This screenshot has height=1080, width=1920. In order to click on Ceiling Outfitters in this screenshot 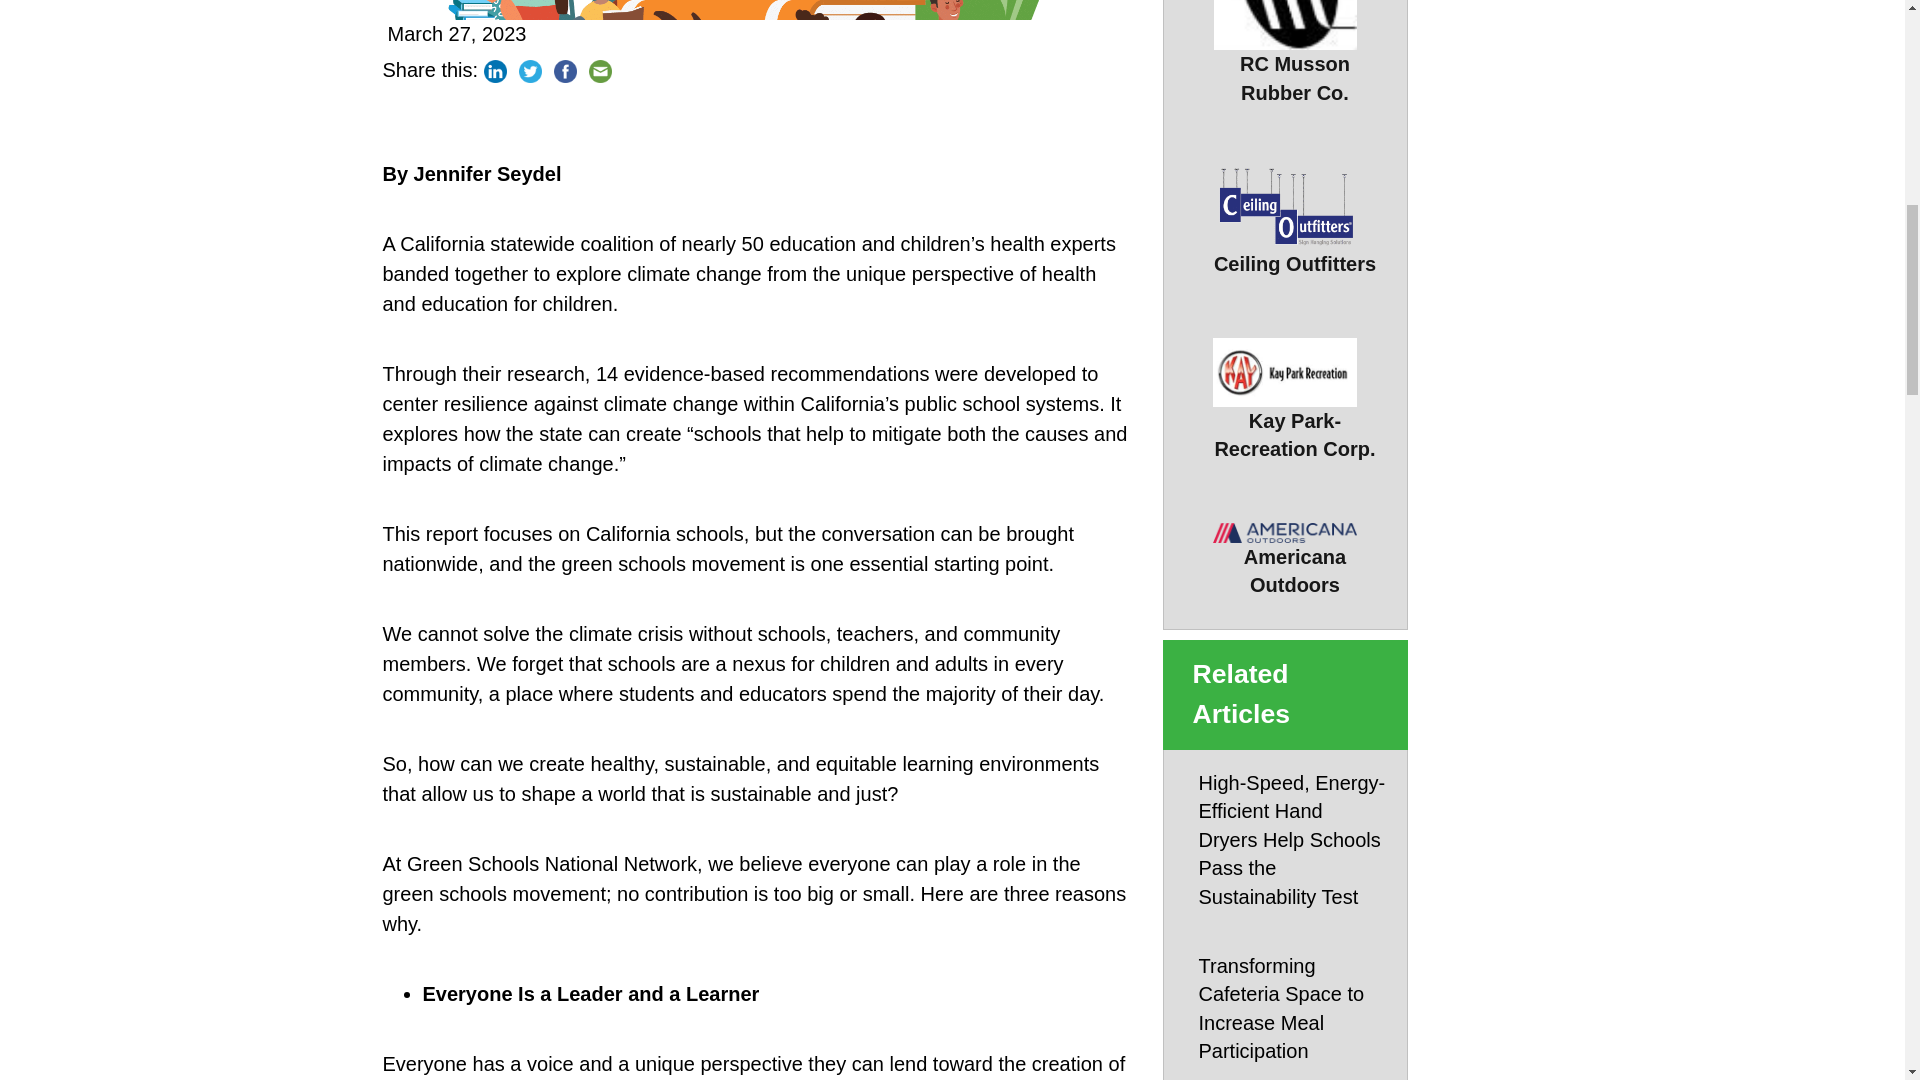, I will do `click(1296, 222)`.